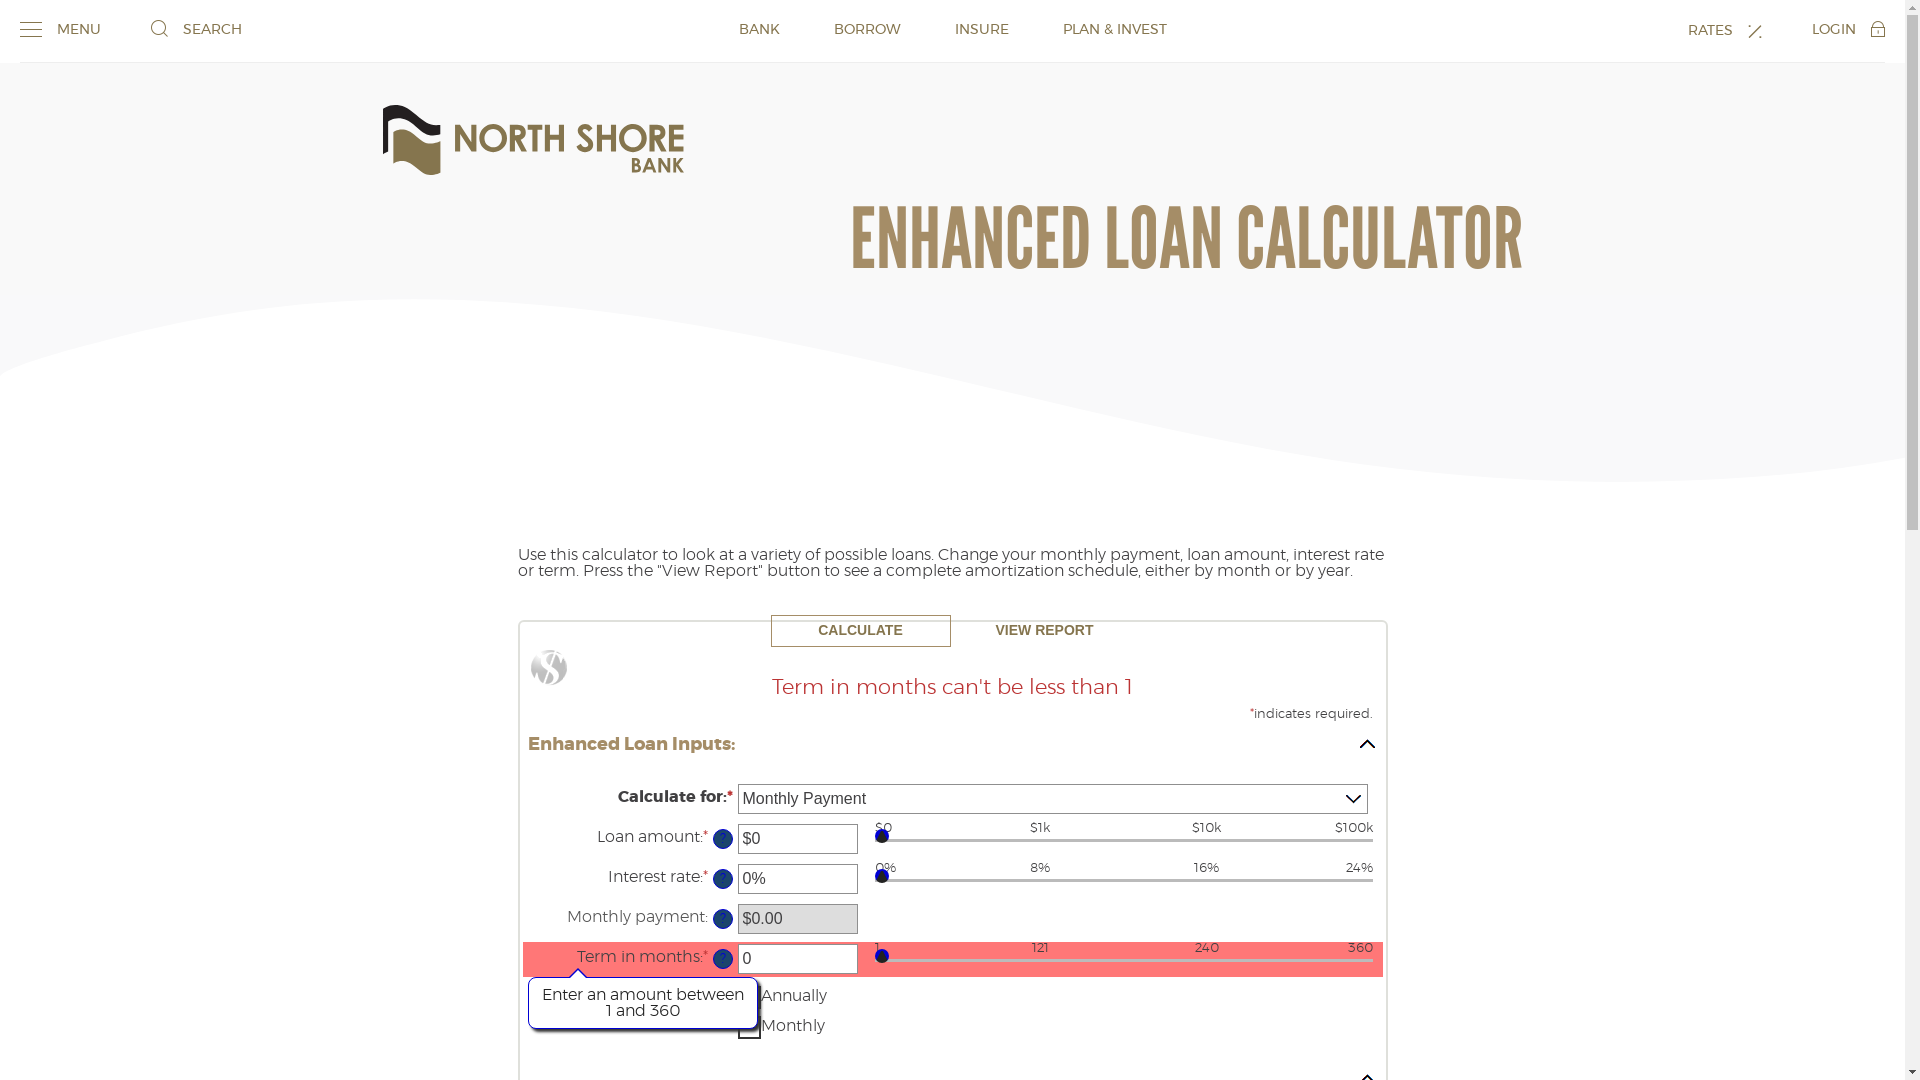 The height and width of the screenshot is (1080, 1920). What do you see at coordinates (1123, 844) in the screenshot?
I see `Loan amount slider` at bounding box center [1123, 844].